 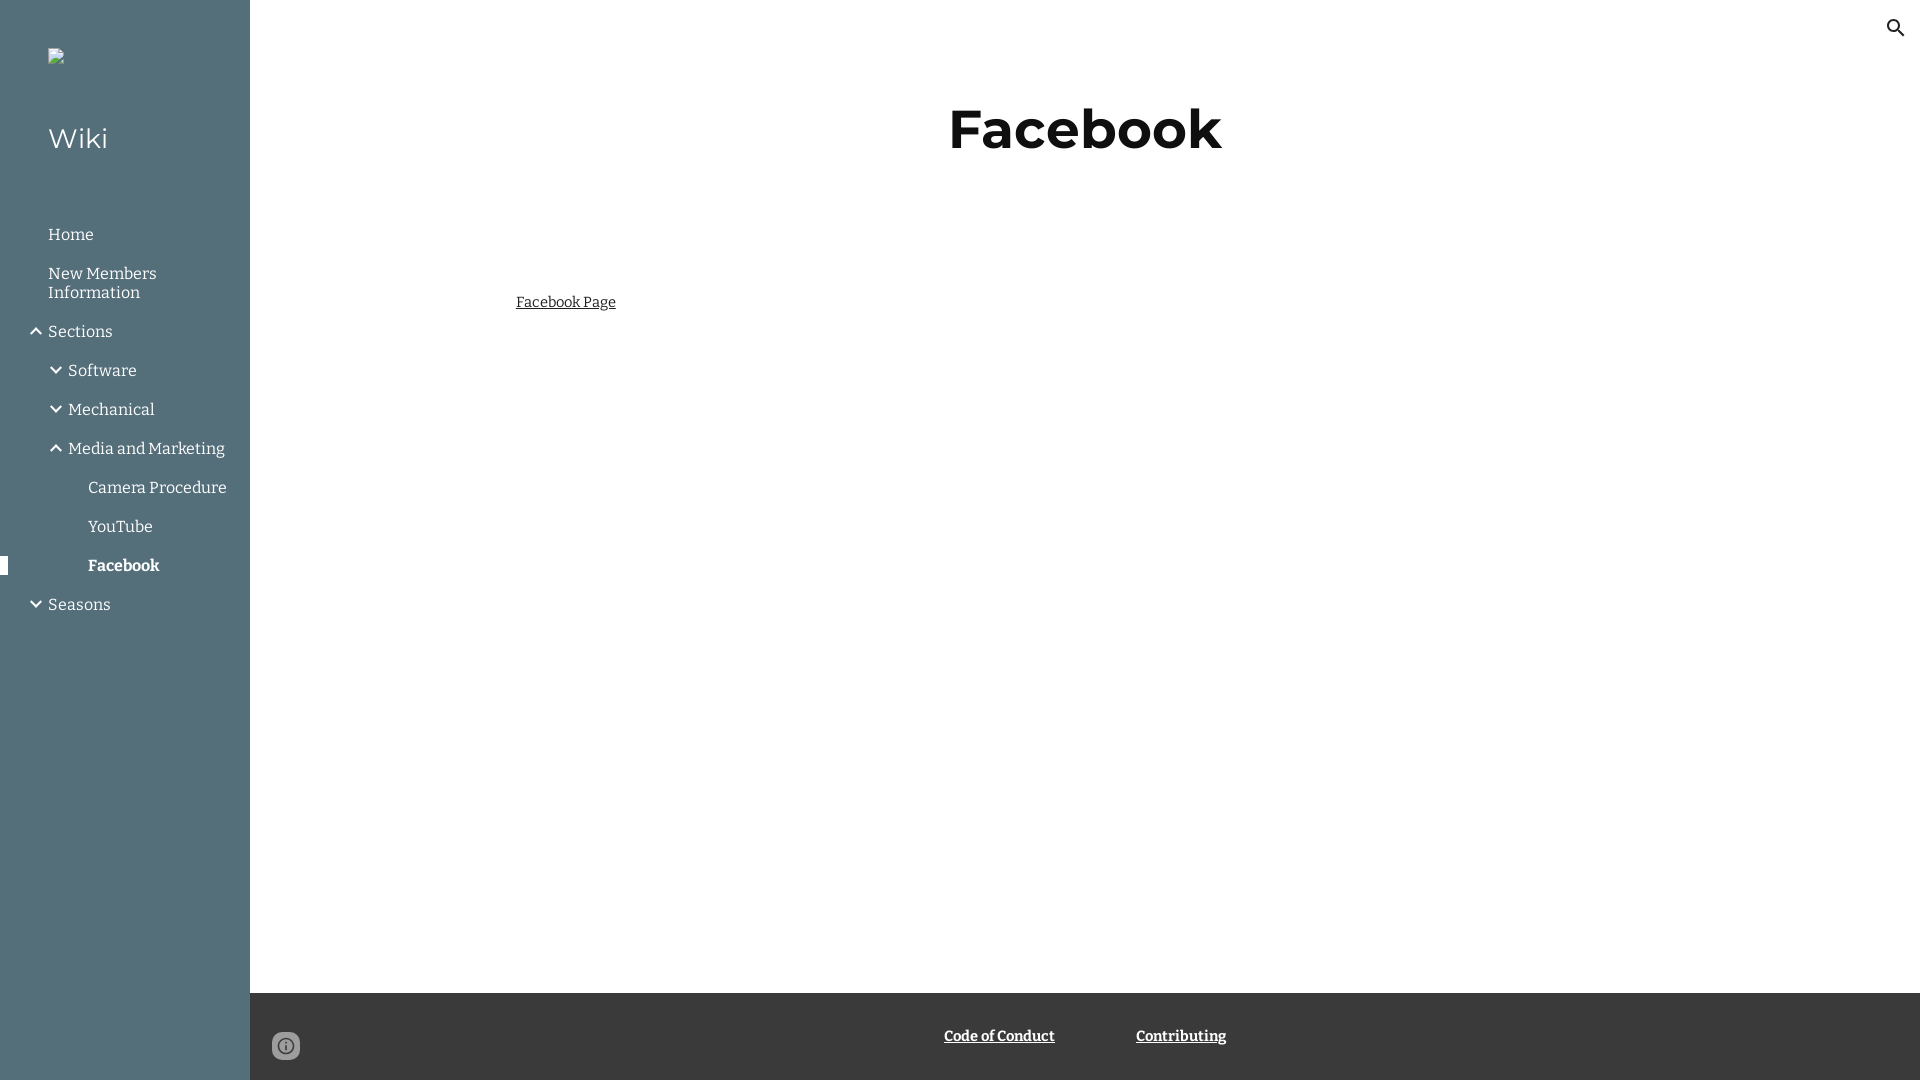 I want to click on Software, so click(x=151, y=370).